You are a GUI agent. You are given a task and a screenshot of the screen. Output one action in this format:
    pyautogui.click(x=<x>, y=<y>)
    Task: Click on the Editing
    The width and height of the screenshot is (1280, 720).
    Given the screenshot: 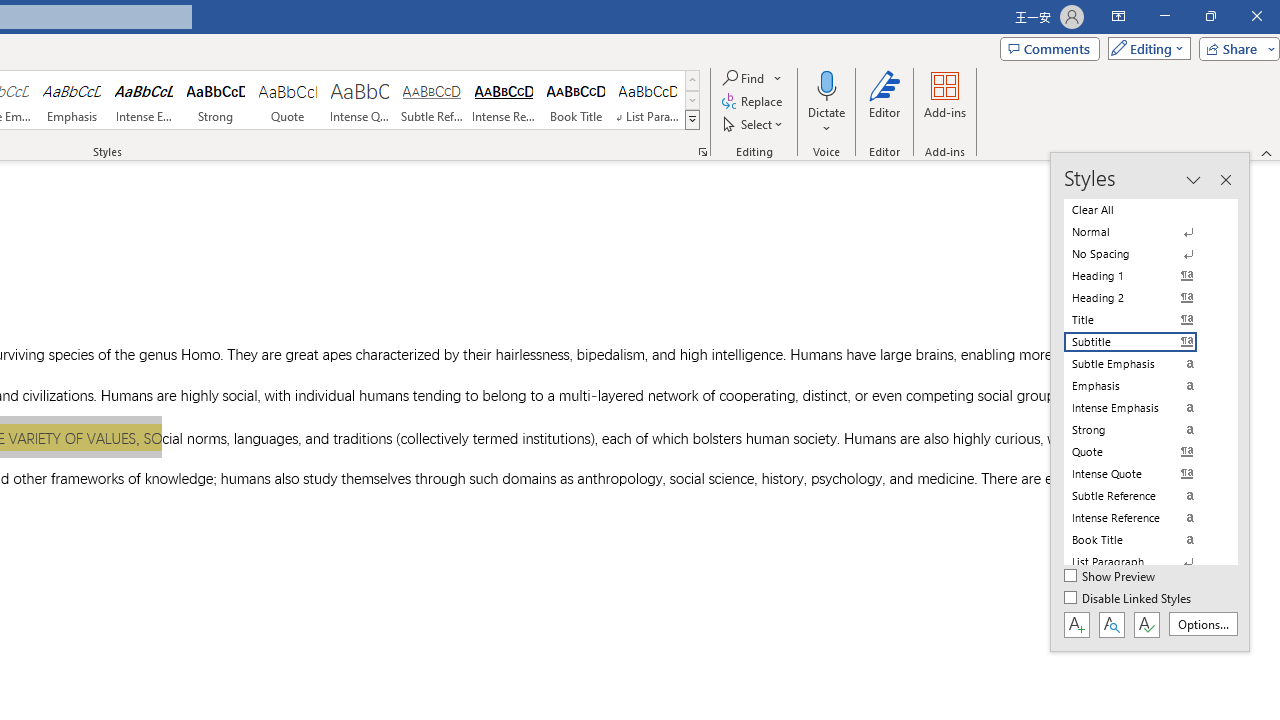 What is the action you would take?
    pyautogui.click(x=1144, y=48)
    